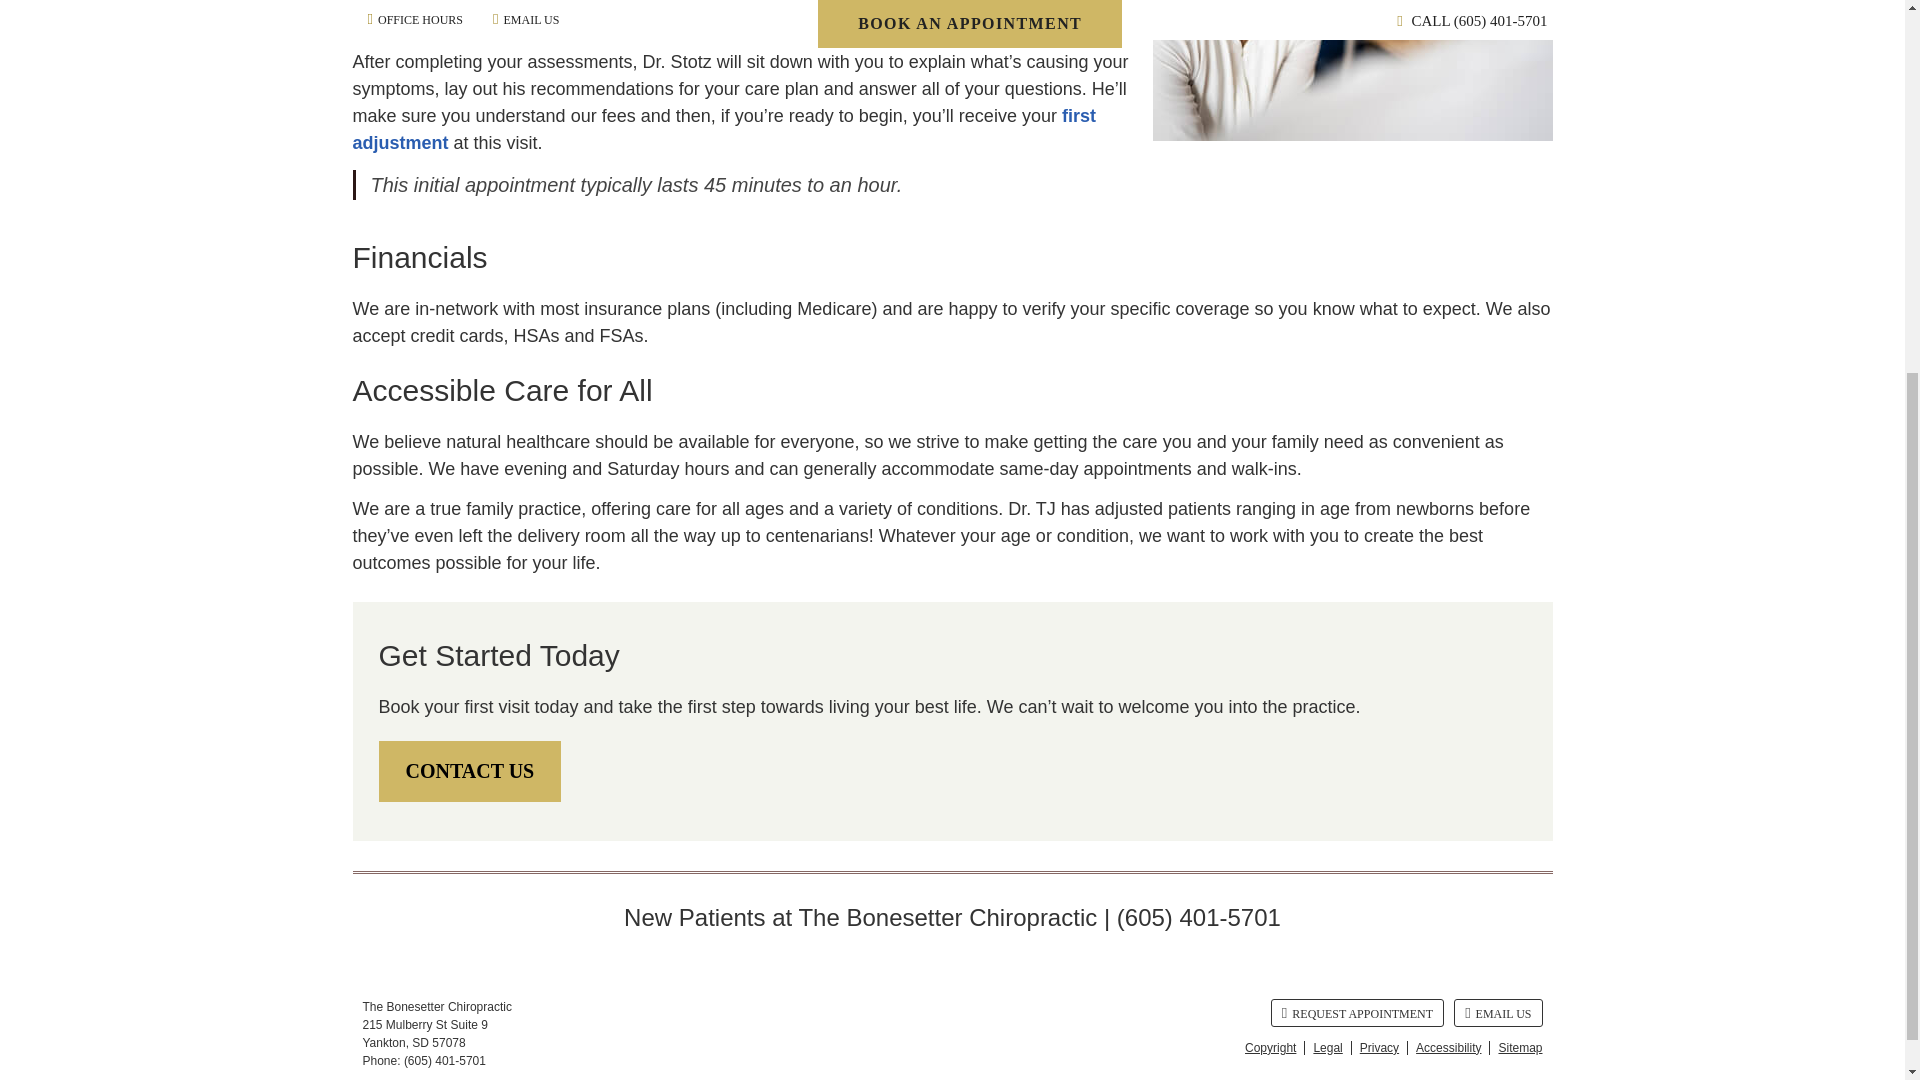 The width and height of the screenshot is (1920, 1080). Describe the element at coordinates (1379, 1048) in the screenshot. I see `Privacy` at that location.